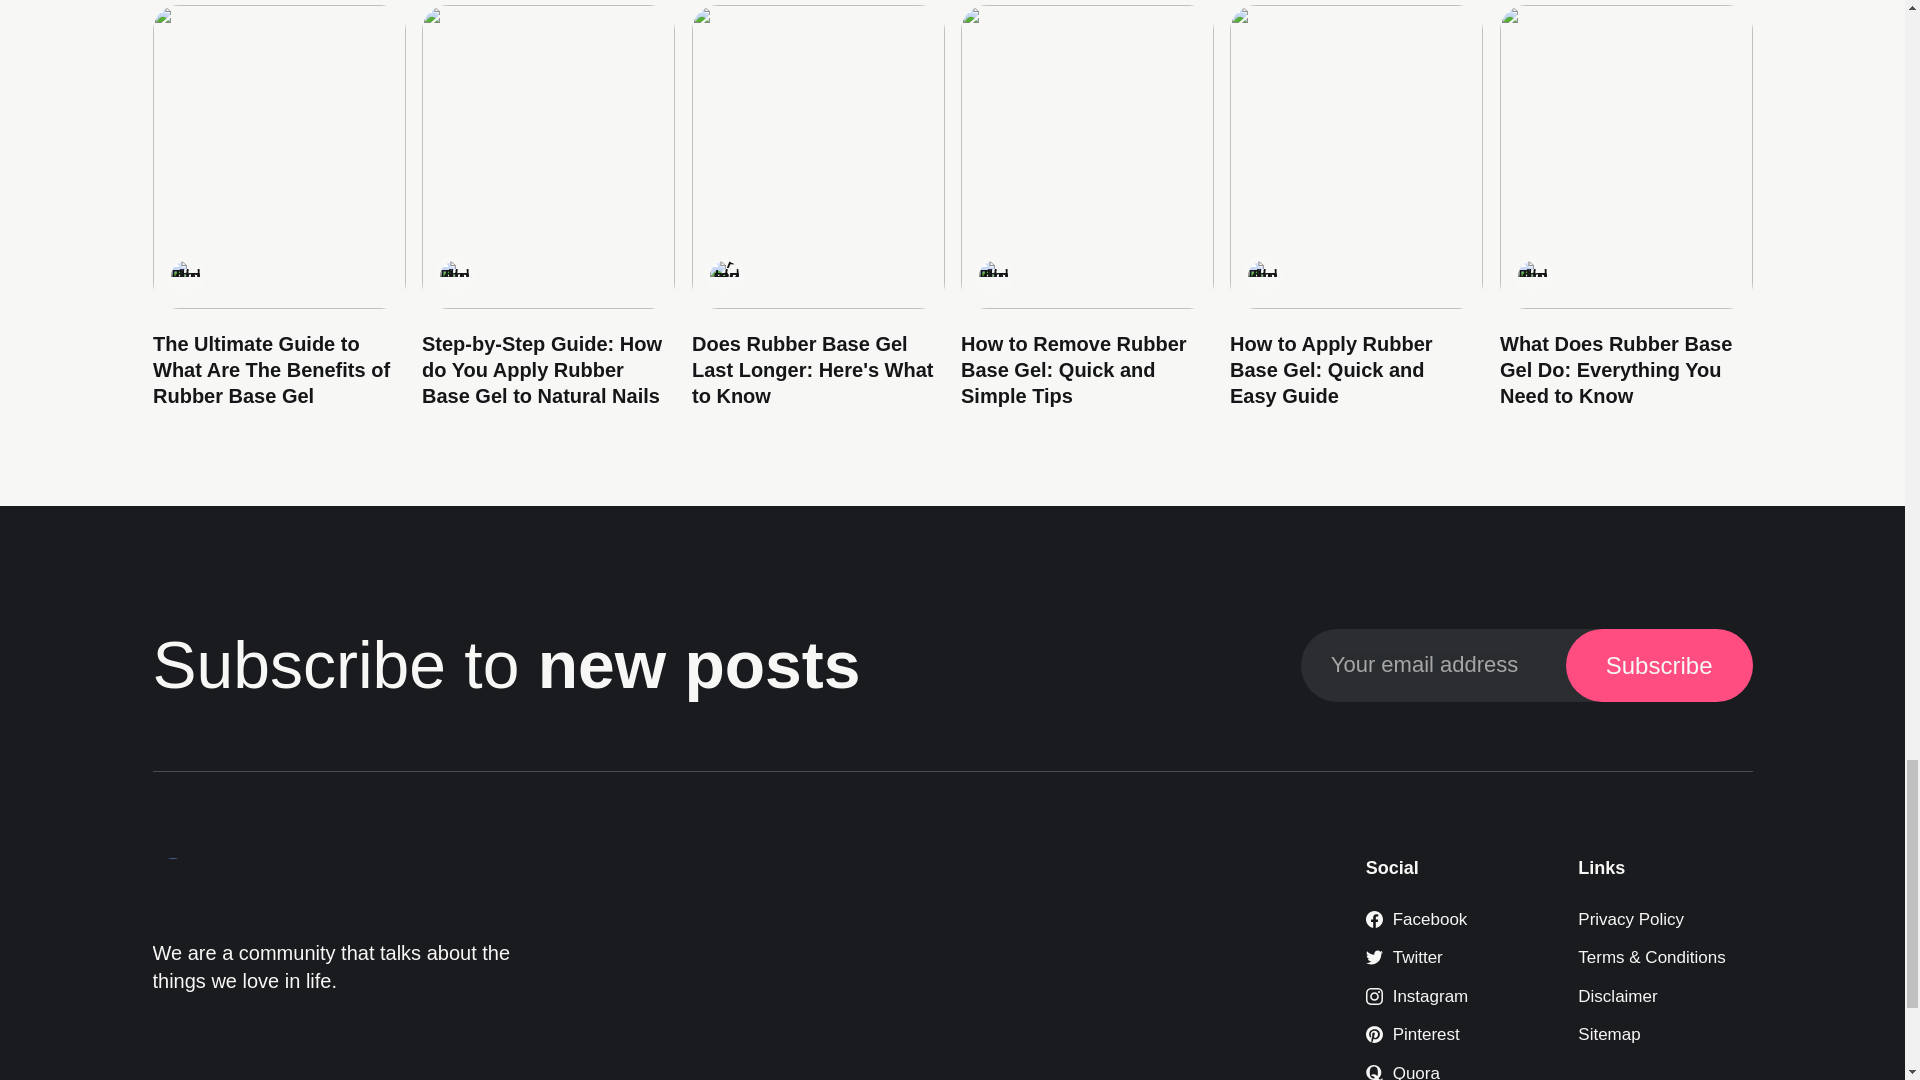 This screenshot has width=1920, height=1080. What do you see at coordinates (1073, 368) in the screenshot?
I see `How to Remove Rubber Base Gel: Quick and Simple Tips` at bounding box center [1073, 368].